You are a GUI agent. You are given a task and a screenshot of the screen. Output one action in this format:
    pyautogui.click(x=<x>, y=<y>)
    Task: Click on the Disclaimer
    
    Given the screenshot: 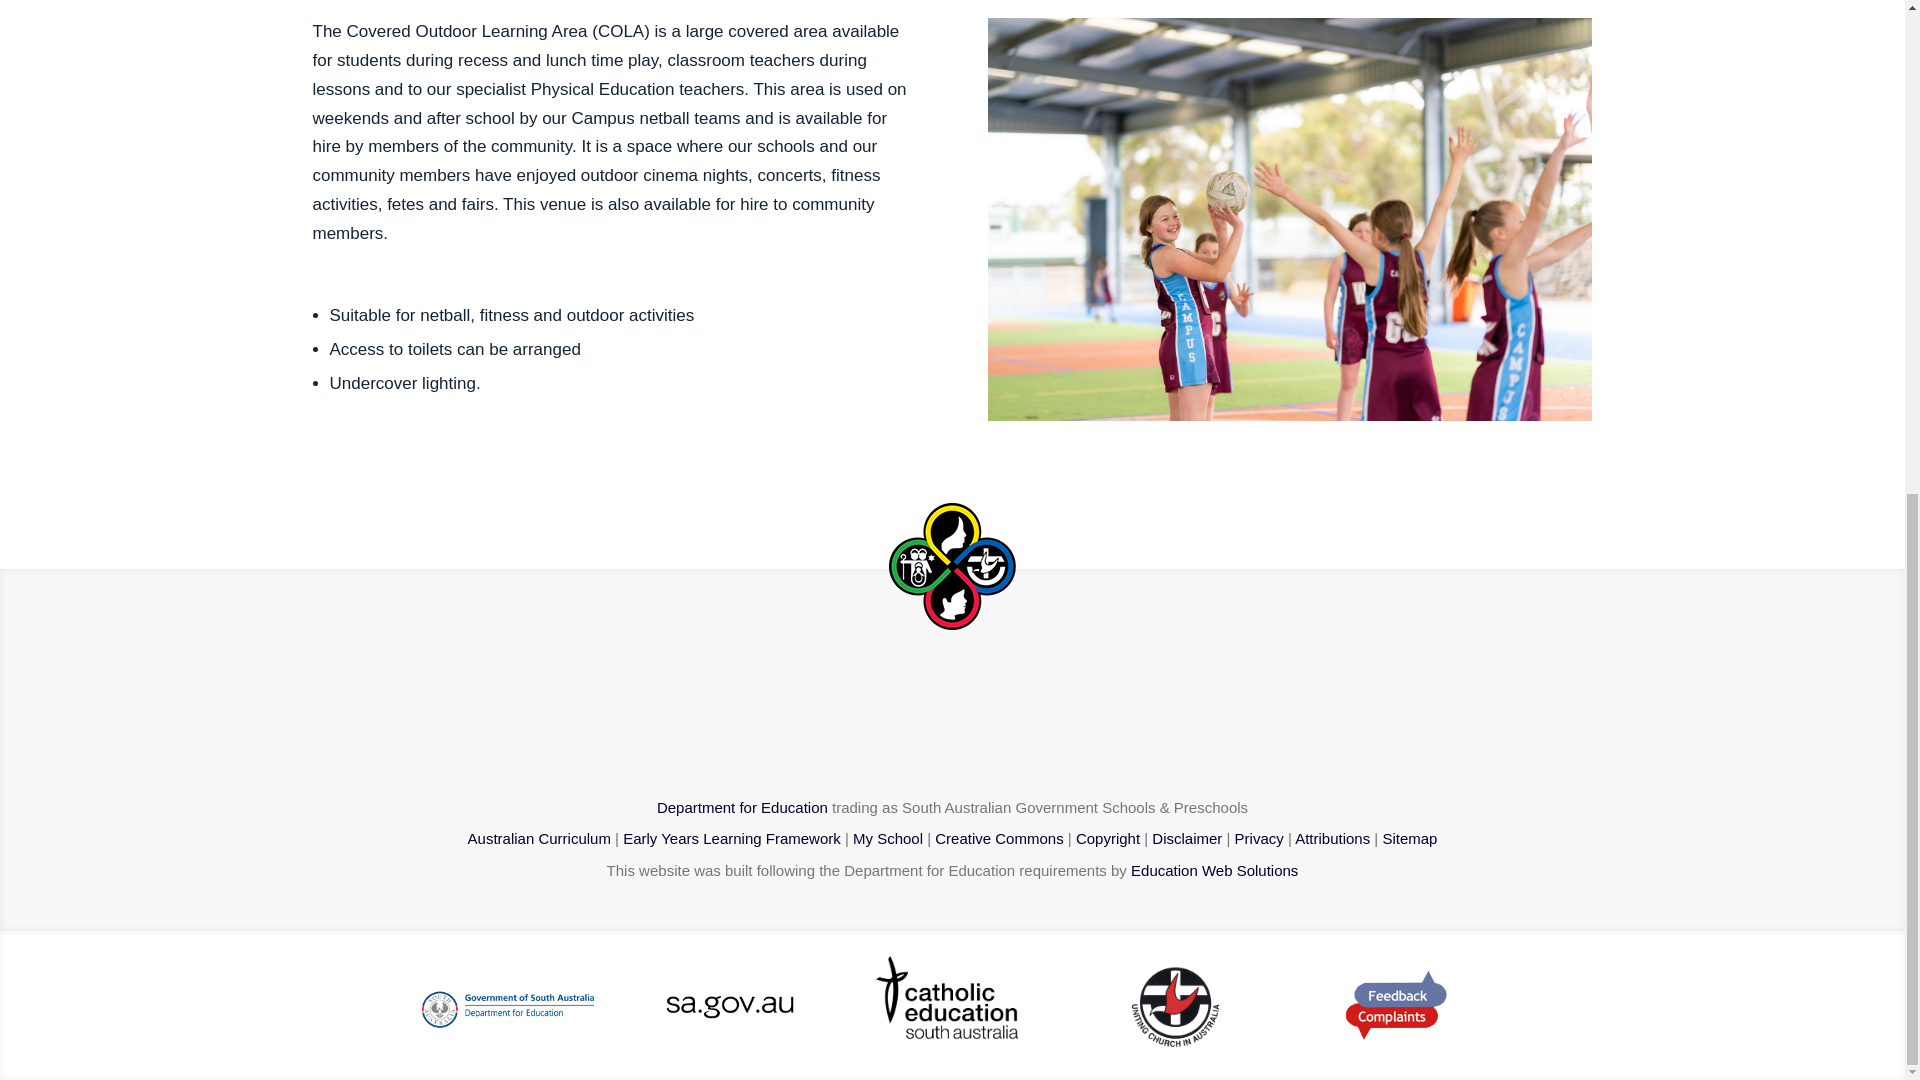 What is the action you would take?
    pyautogui.click(x=1186, y=838)
    